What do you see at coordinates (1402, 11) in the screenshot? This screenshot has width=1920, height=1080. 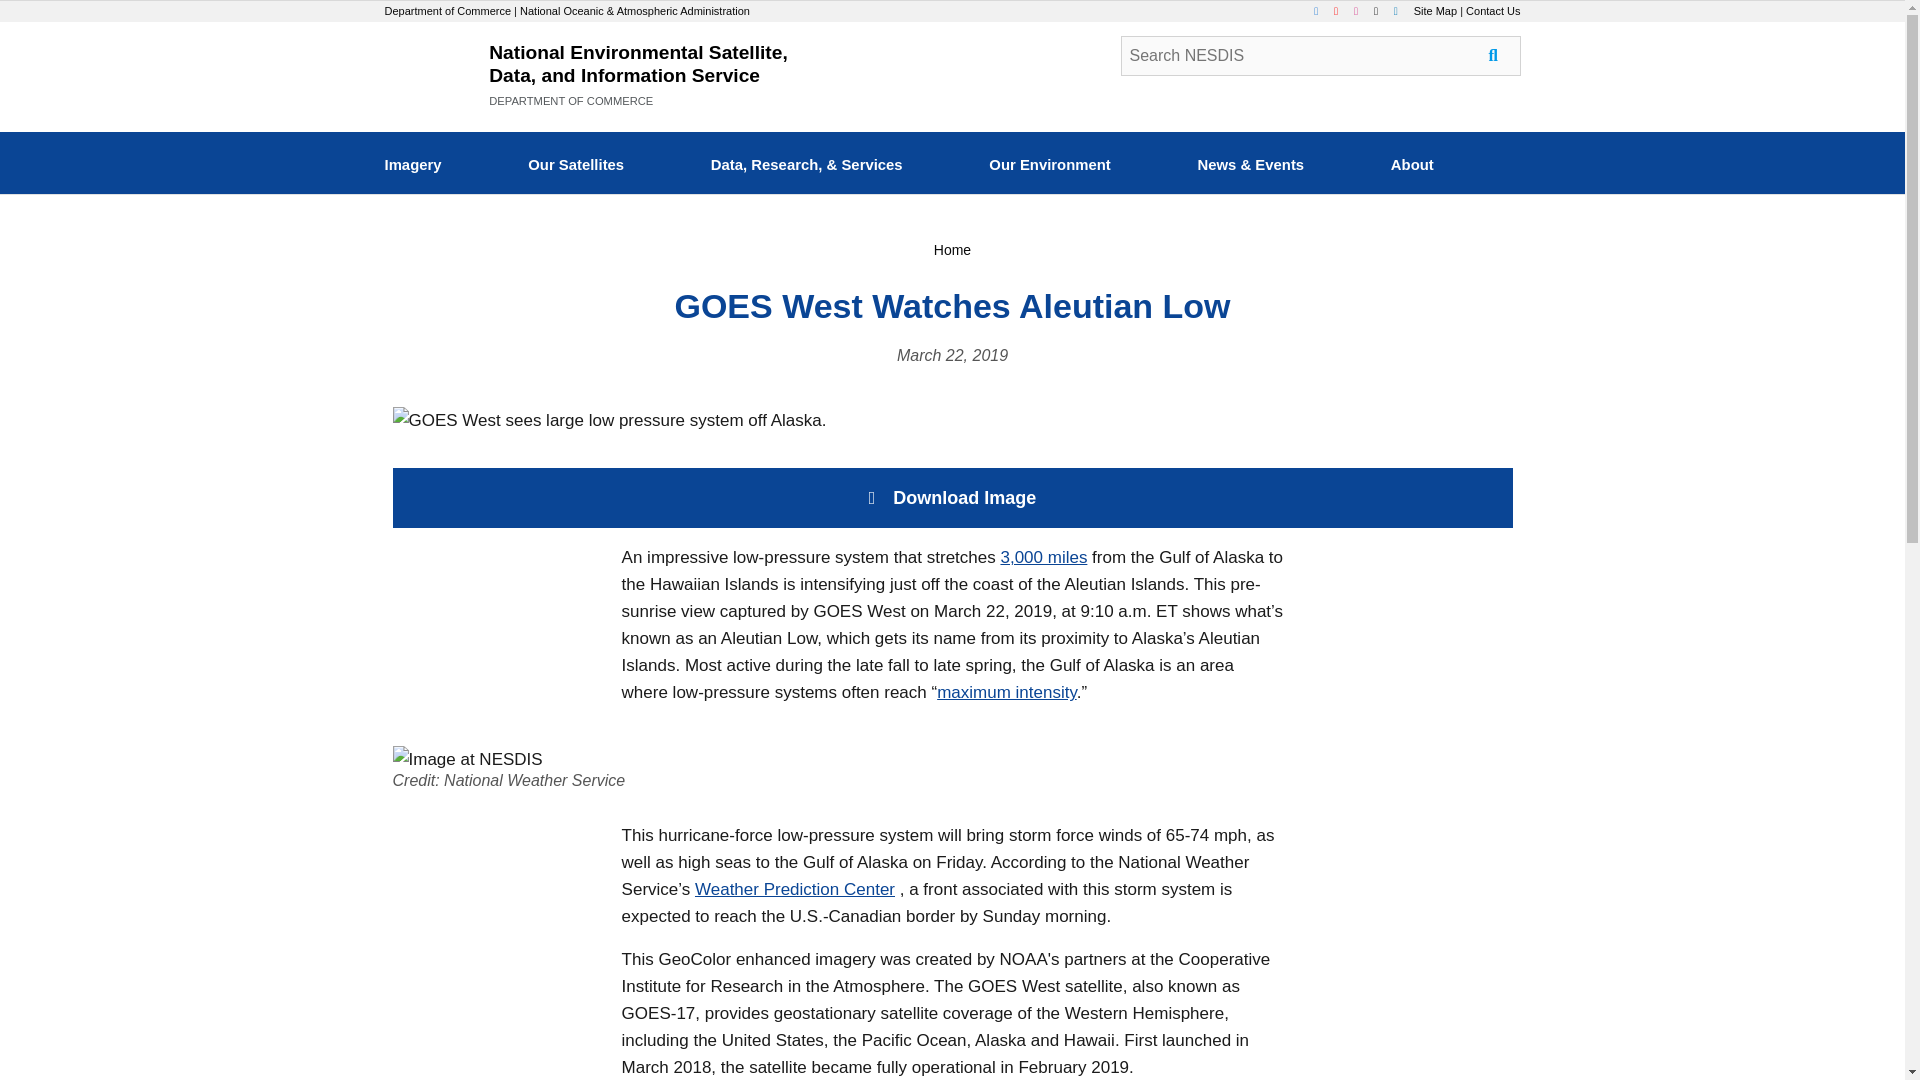 I see `Linkedin header link` at bounding box center [1402, 11].